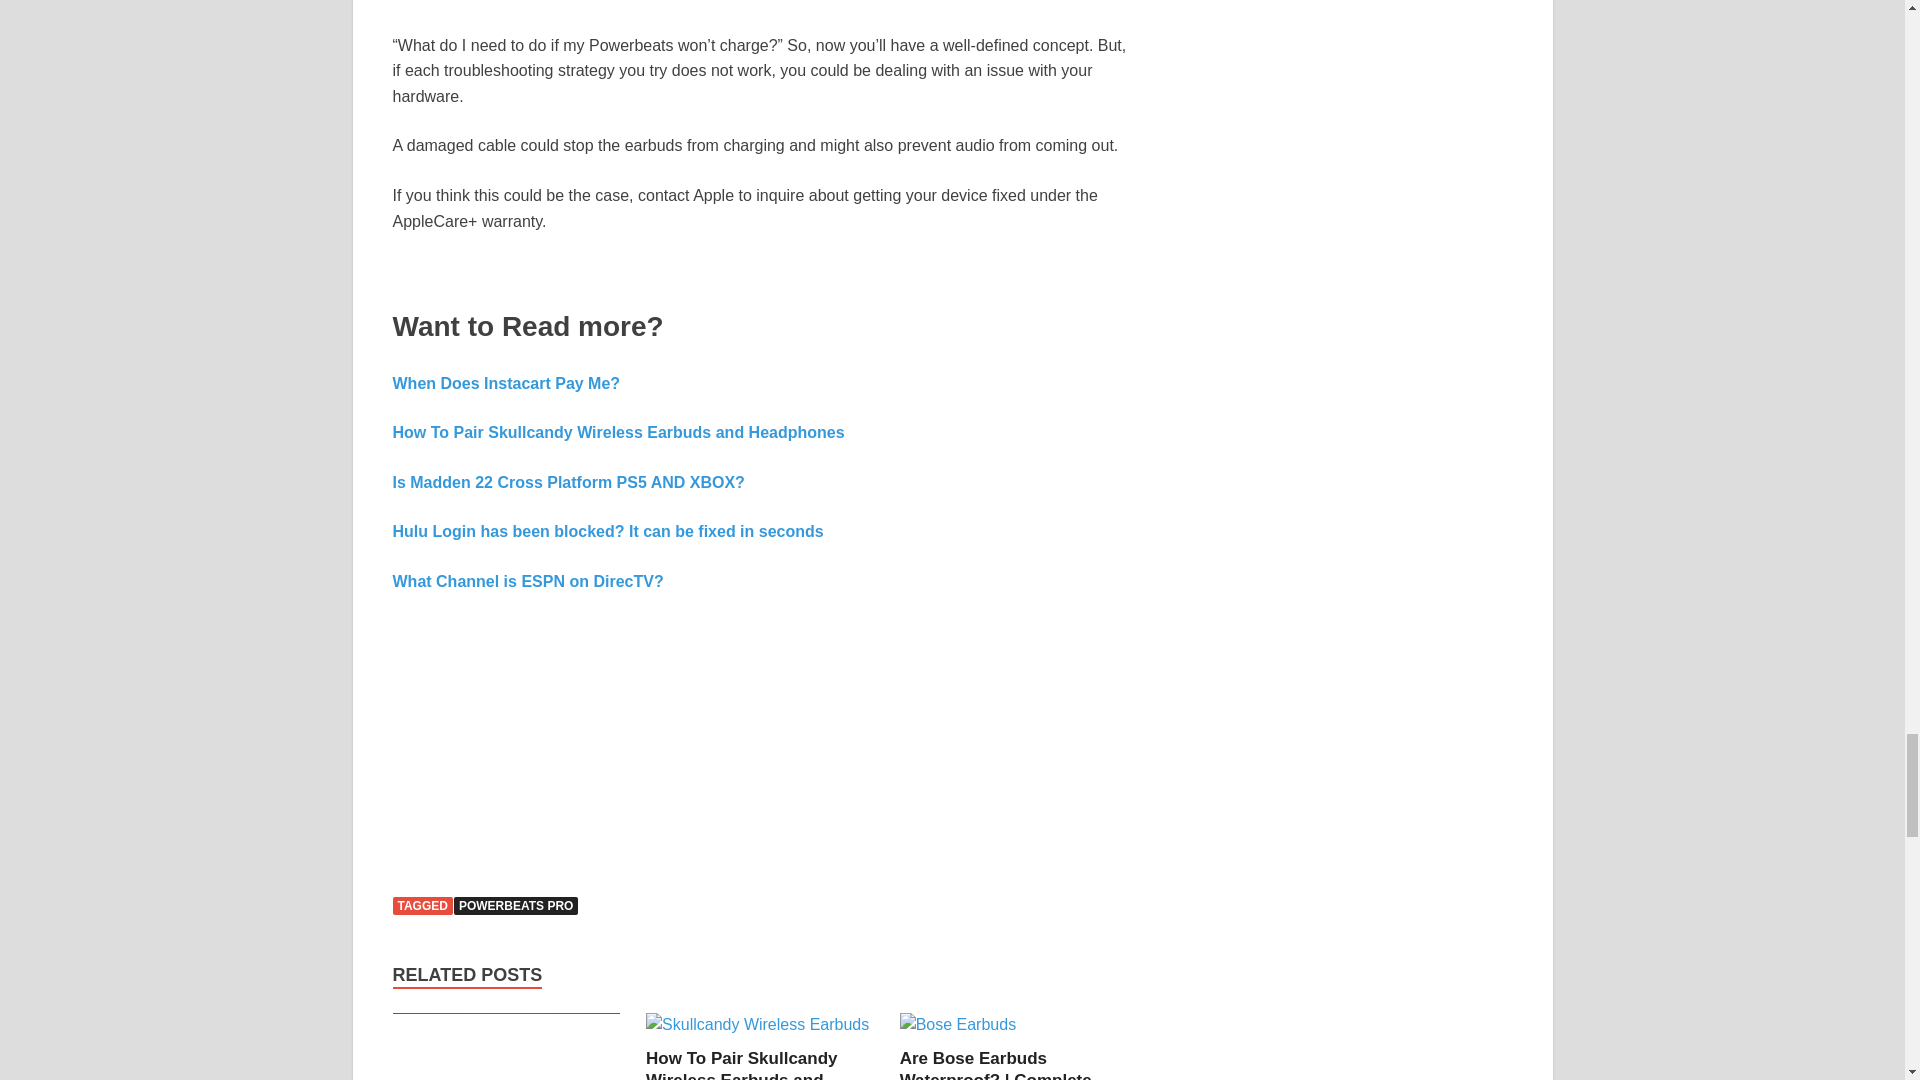  Describe the element at coordinates (568, 482) in the screenshot. I see `Is Madden 22 Cross Platform PS5 AND XBOX?` at that location.